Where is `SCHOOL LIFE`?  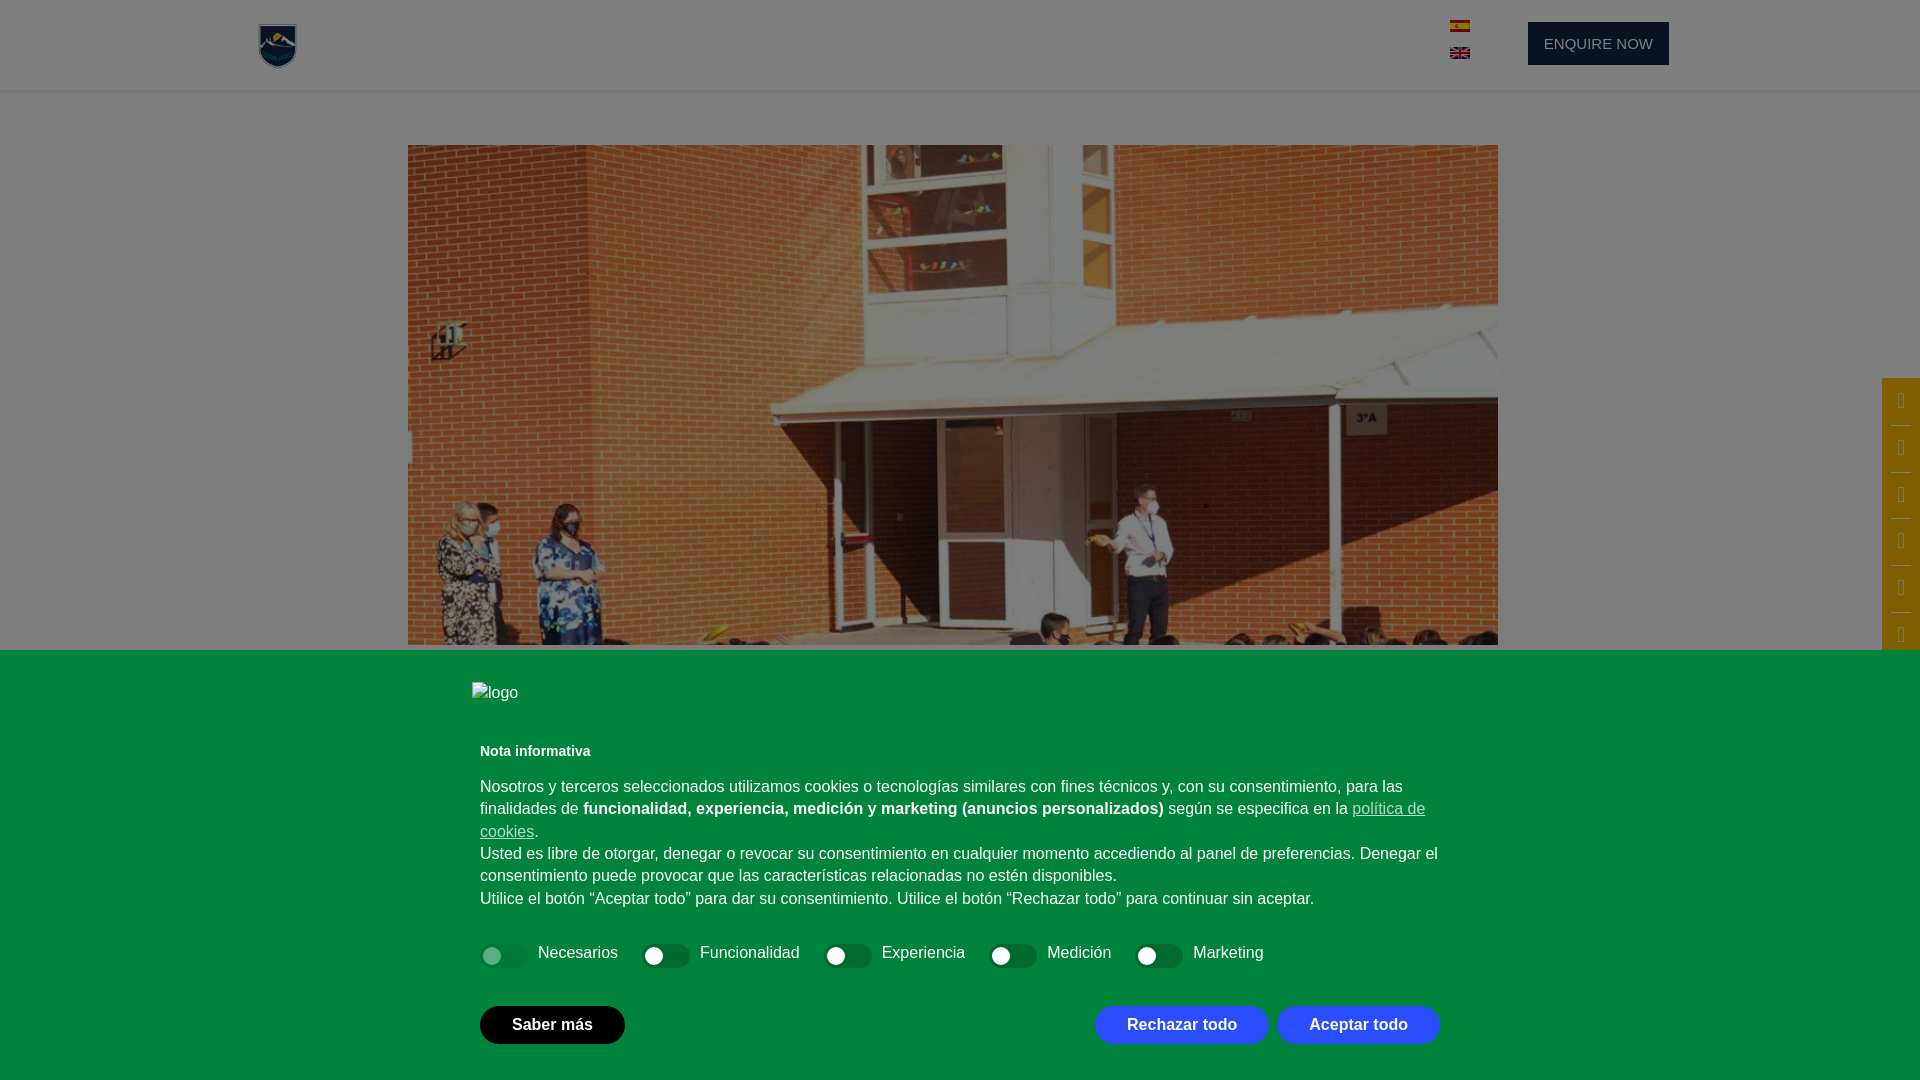
SCHOOL LIFE is located at coordinates (1026, 42).